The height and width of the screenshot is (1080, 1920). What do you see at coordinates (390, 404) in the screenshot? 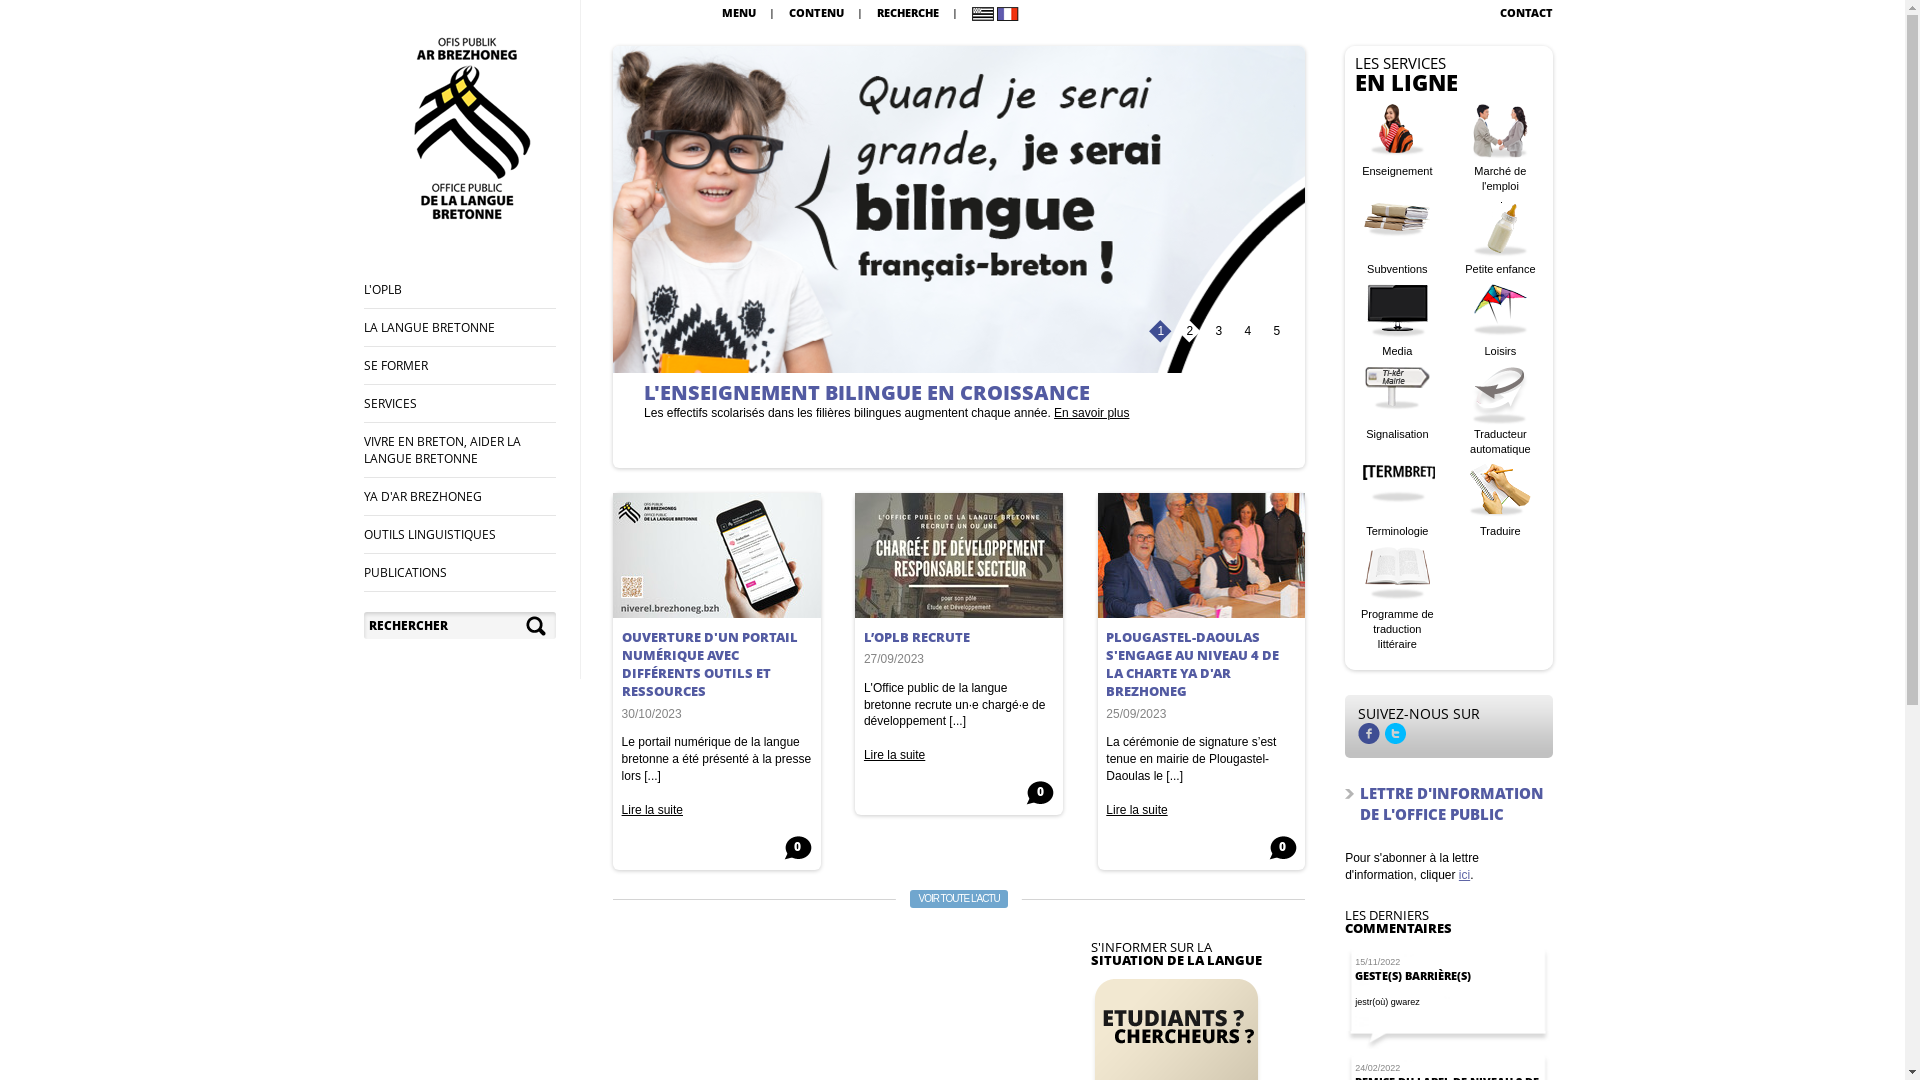
I see `SERVICES` at bounding box center [390, 404].